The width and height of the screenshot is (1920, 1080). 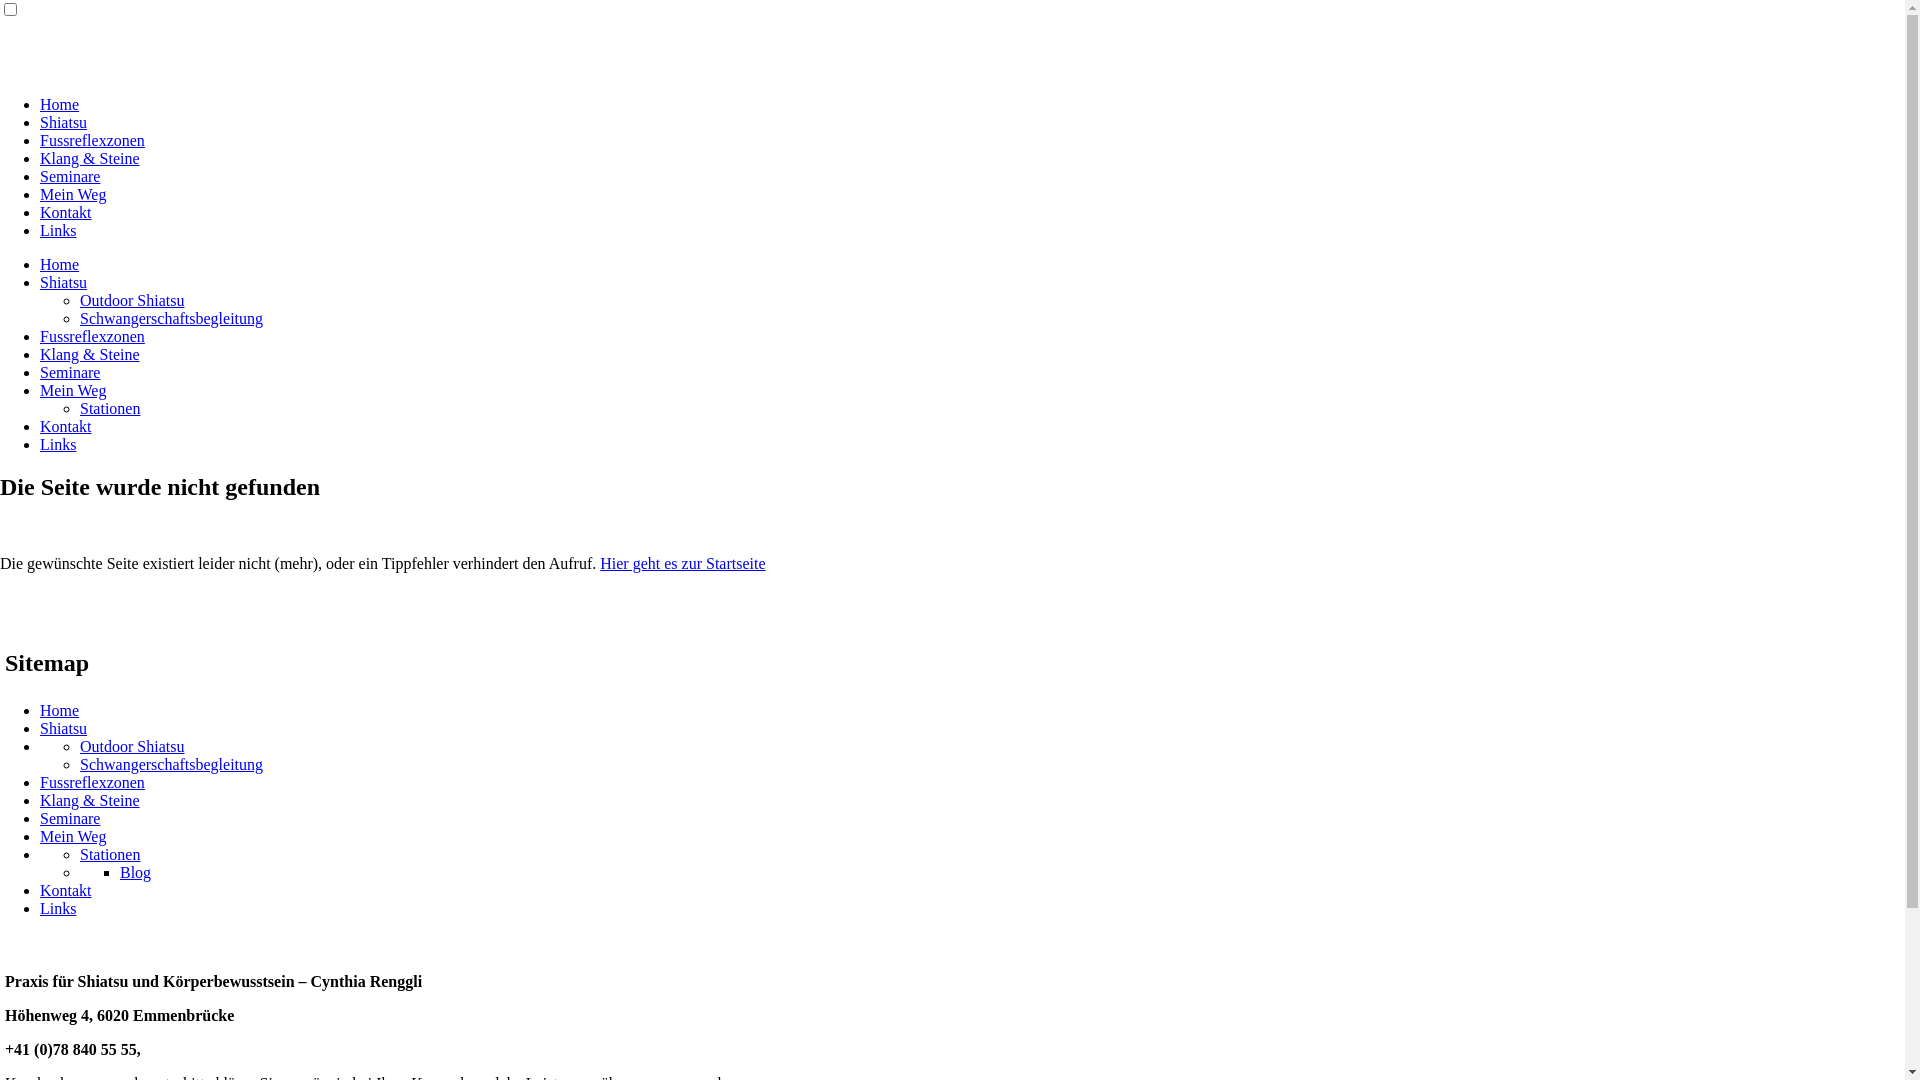 What do you see at coordinates (136, 872) in the screenshot?
I see `Blog` at bounding box center [136, 872].